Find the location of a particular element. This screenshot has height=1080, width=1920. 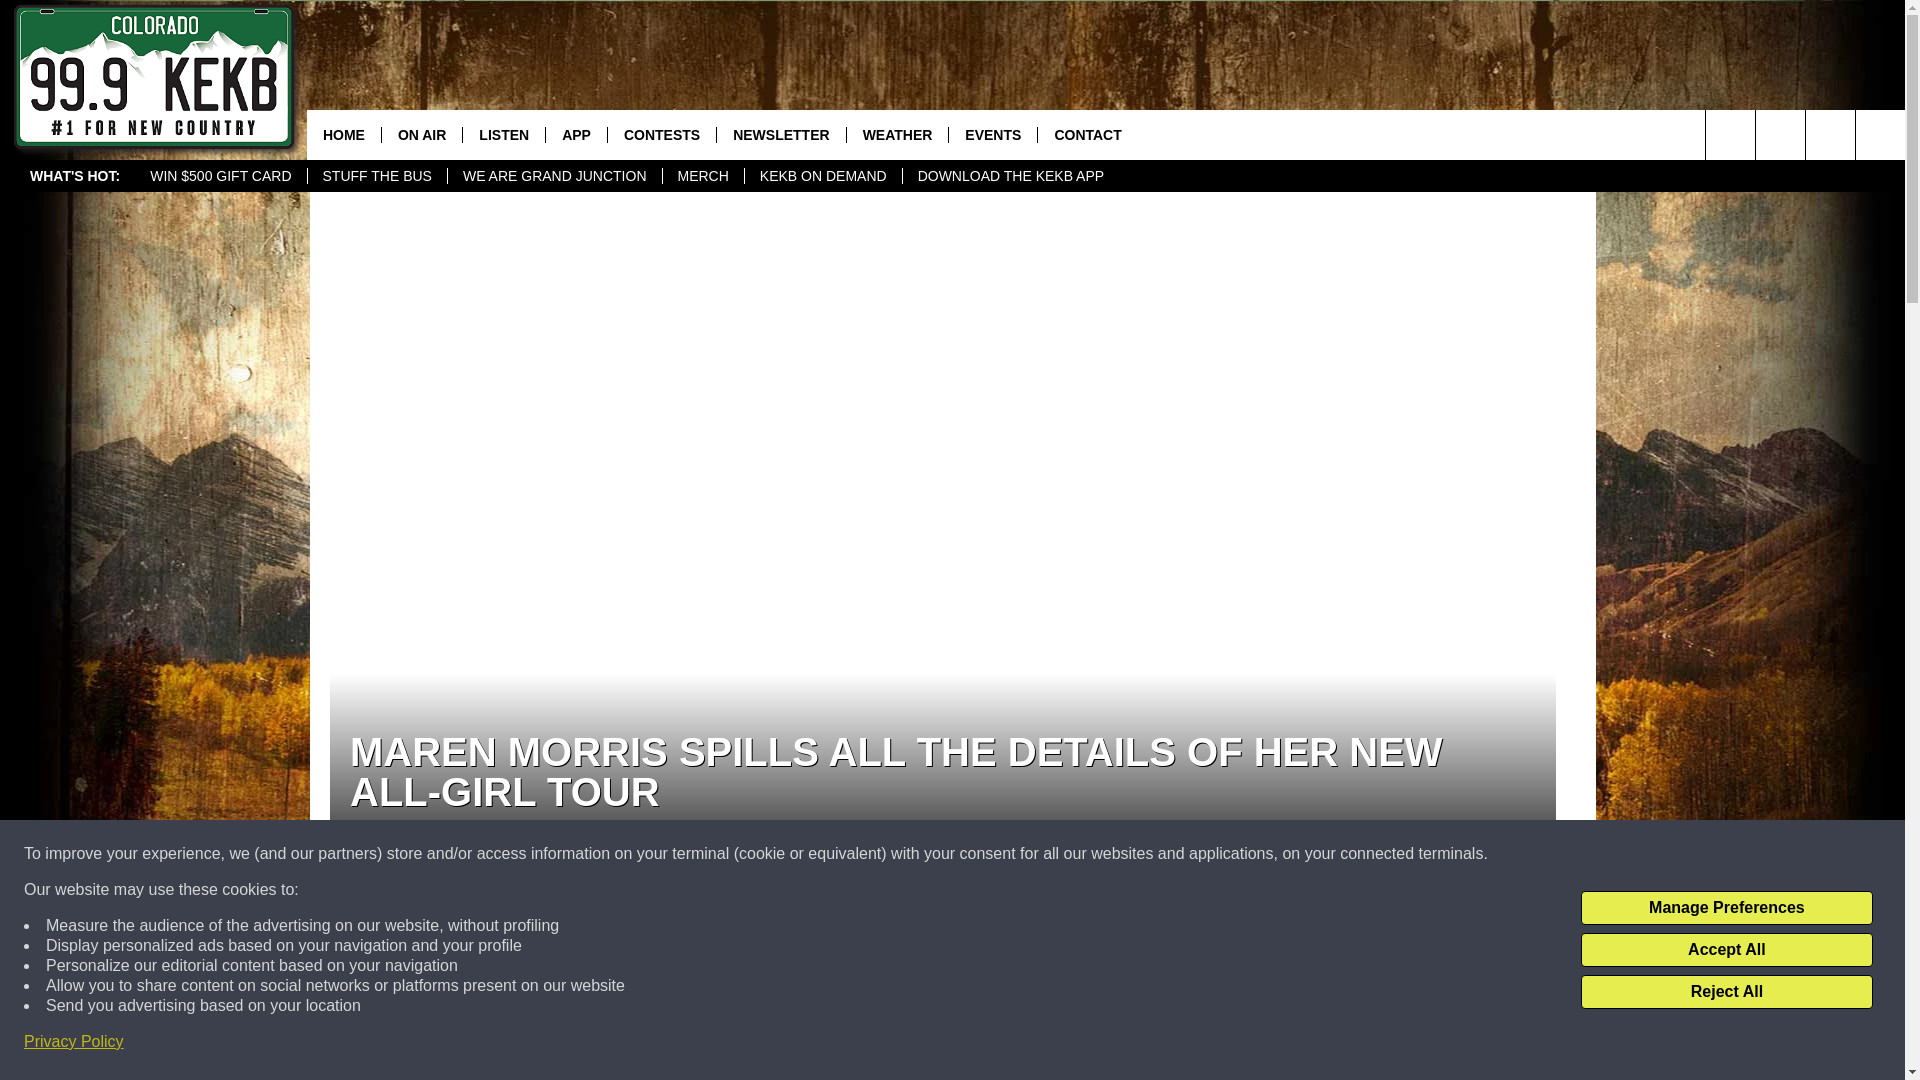

Share on Facebook is located at coordinates (683, 955).